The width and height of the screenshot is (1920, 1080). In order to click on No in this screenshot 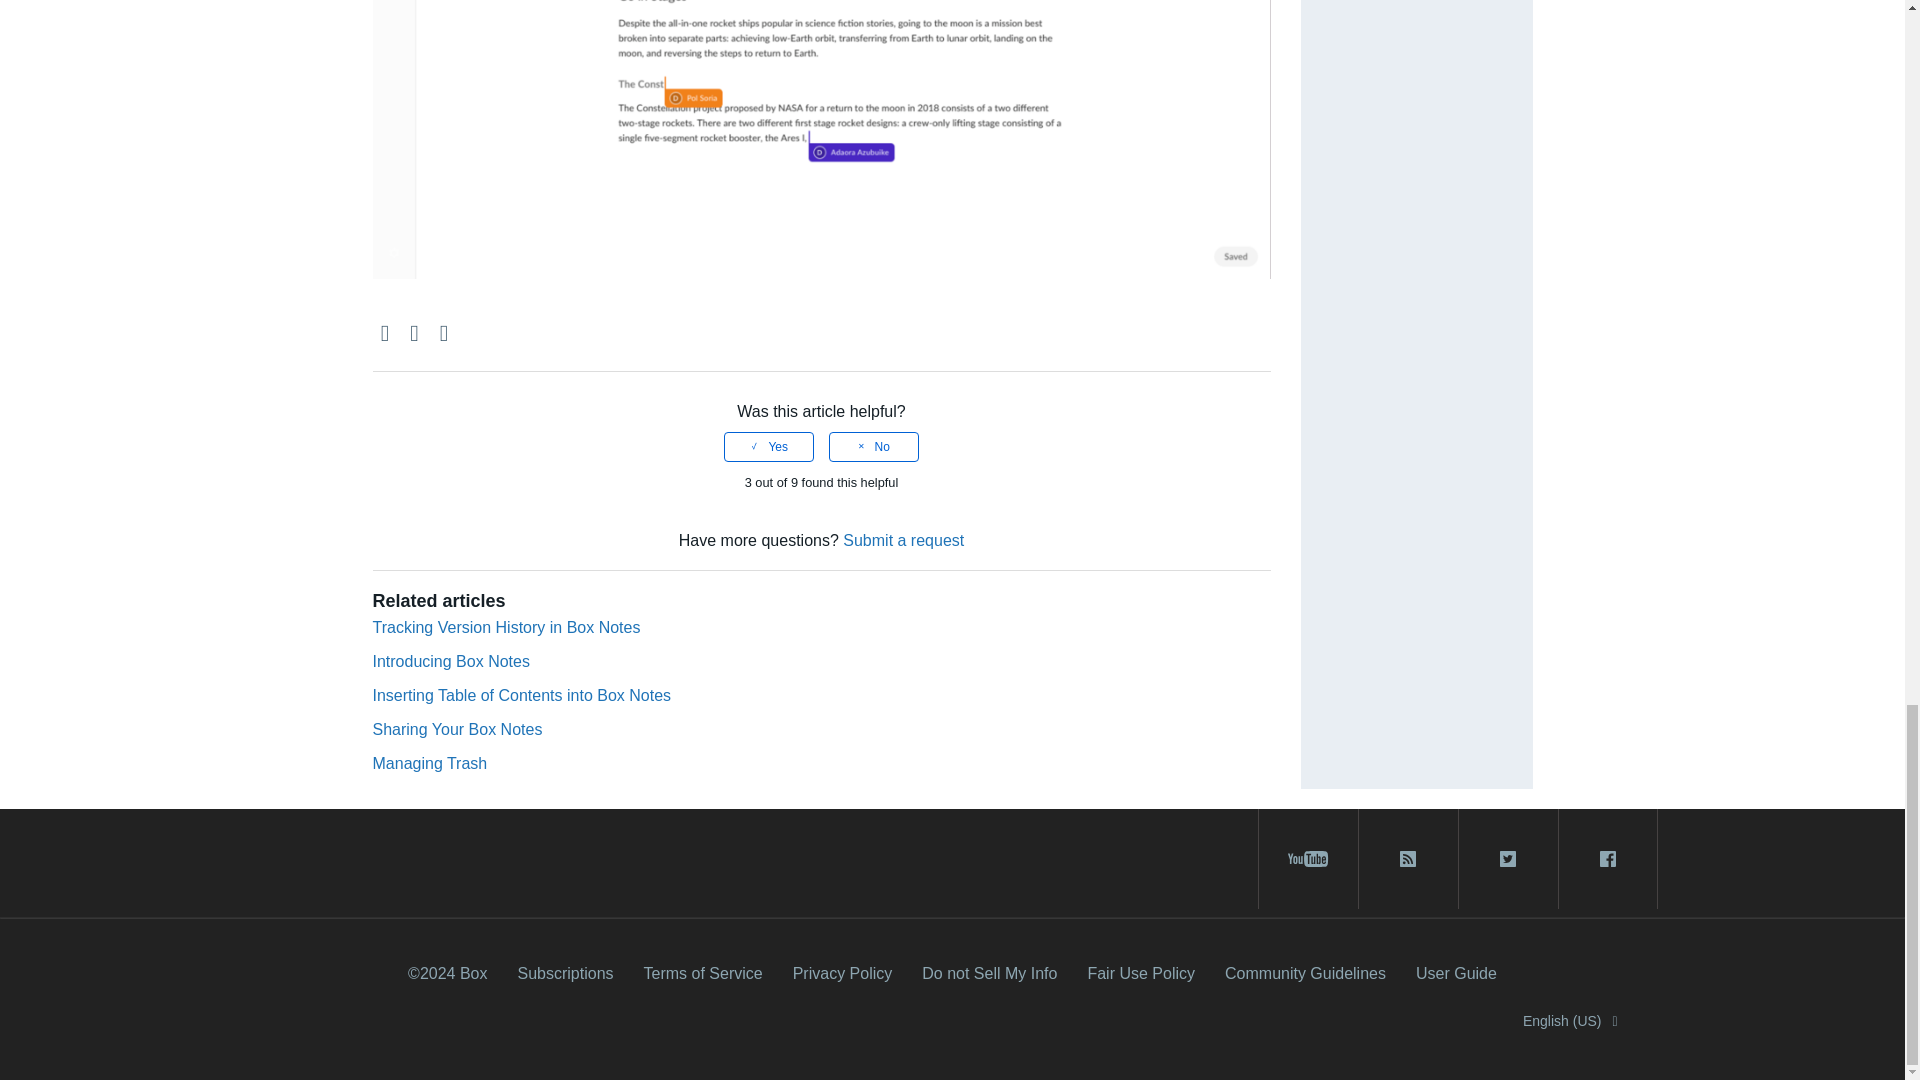, I will do `click(874, 447)`.